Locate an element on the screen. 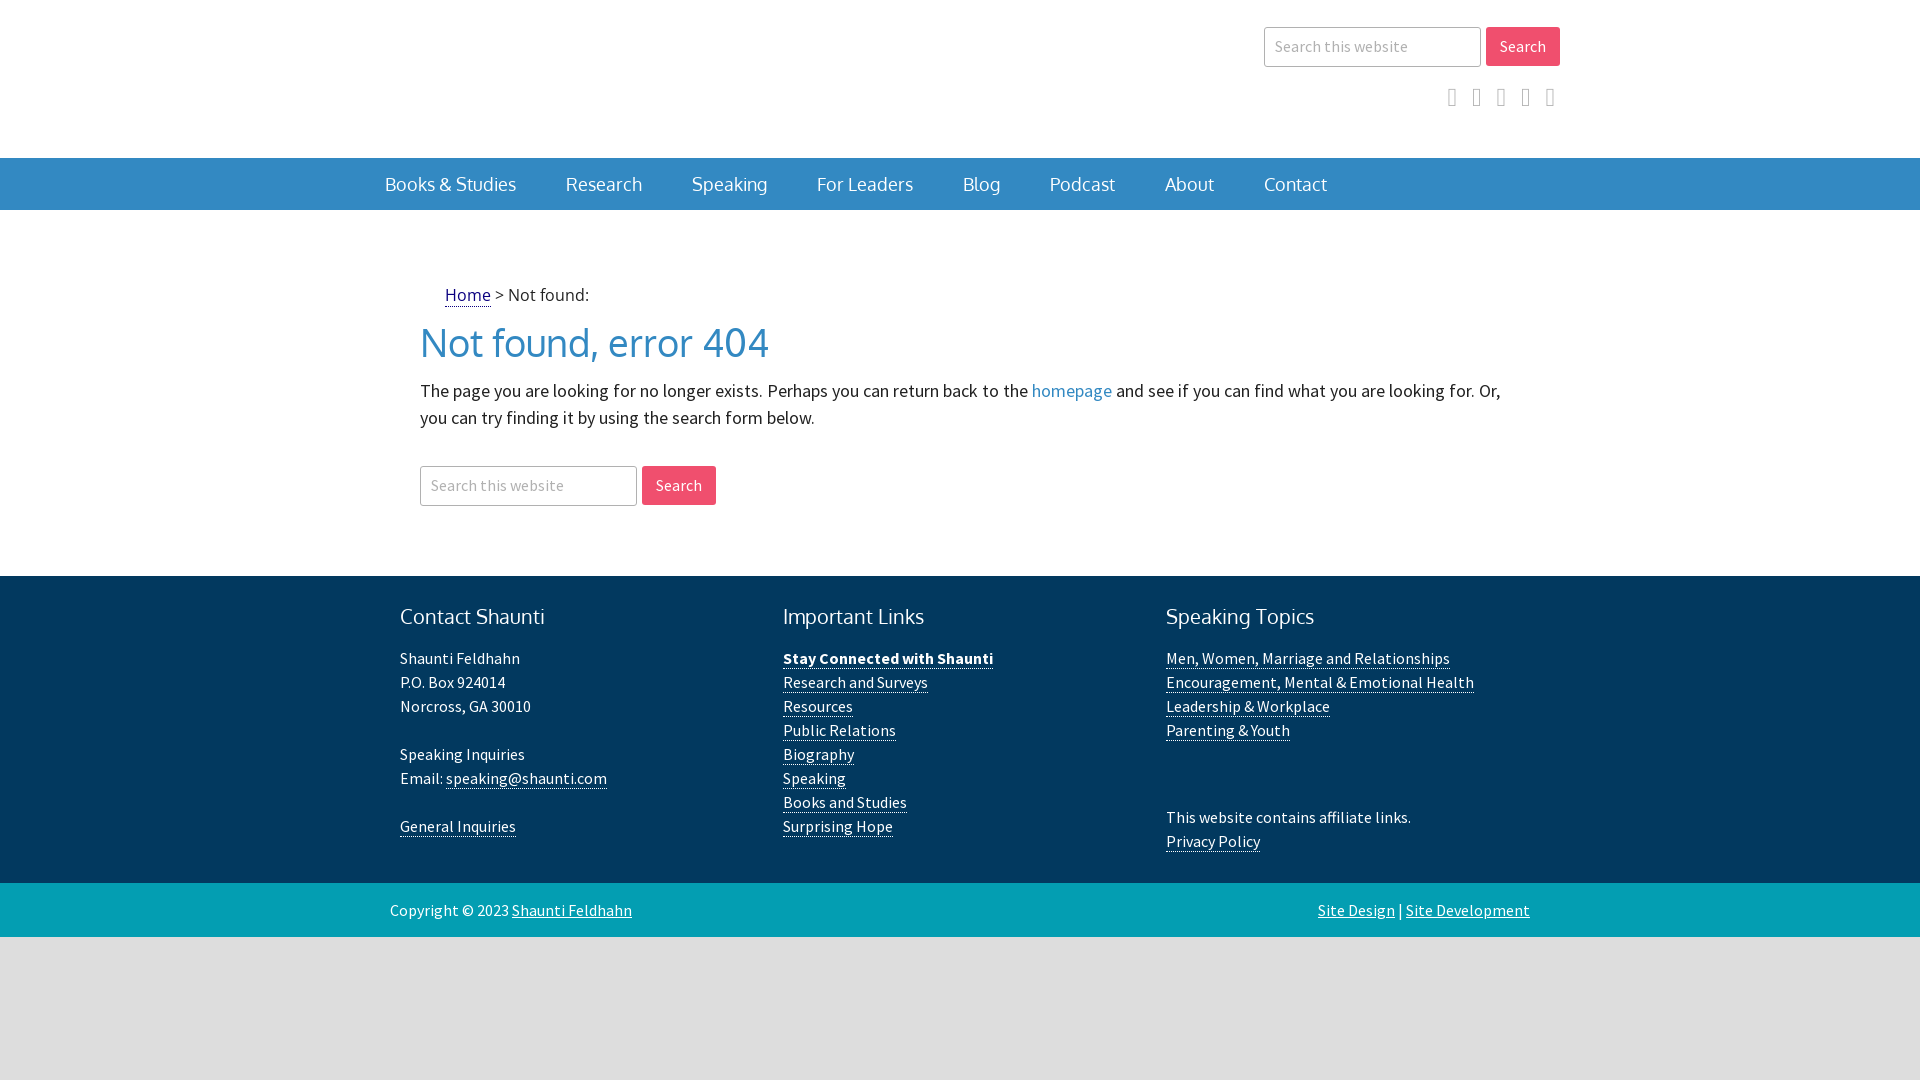  Research and Surveys is located at coordinates (856, 682).